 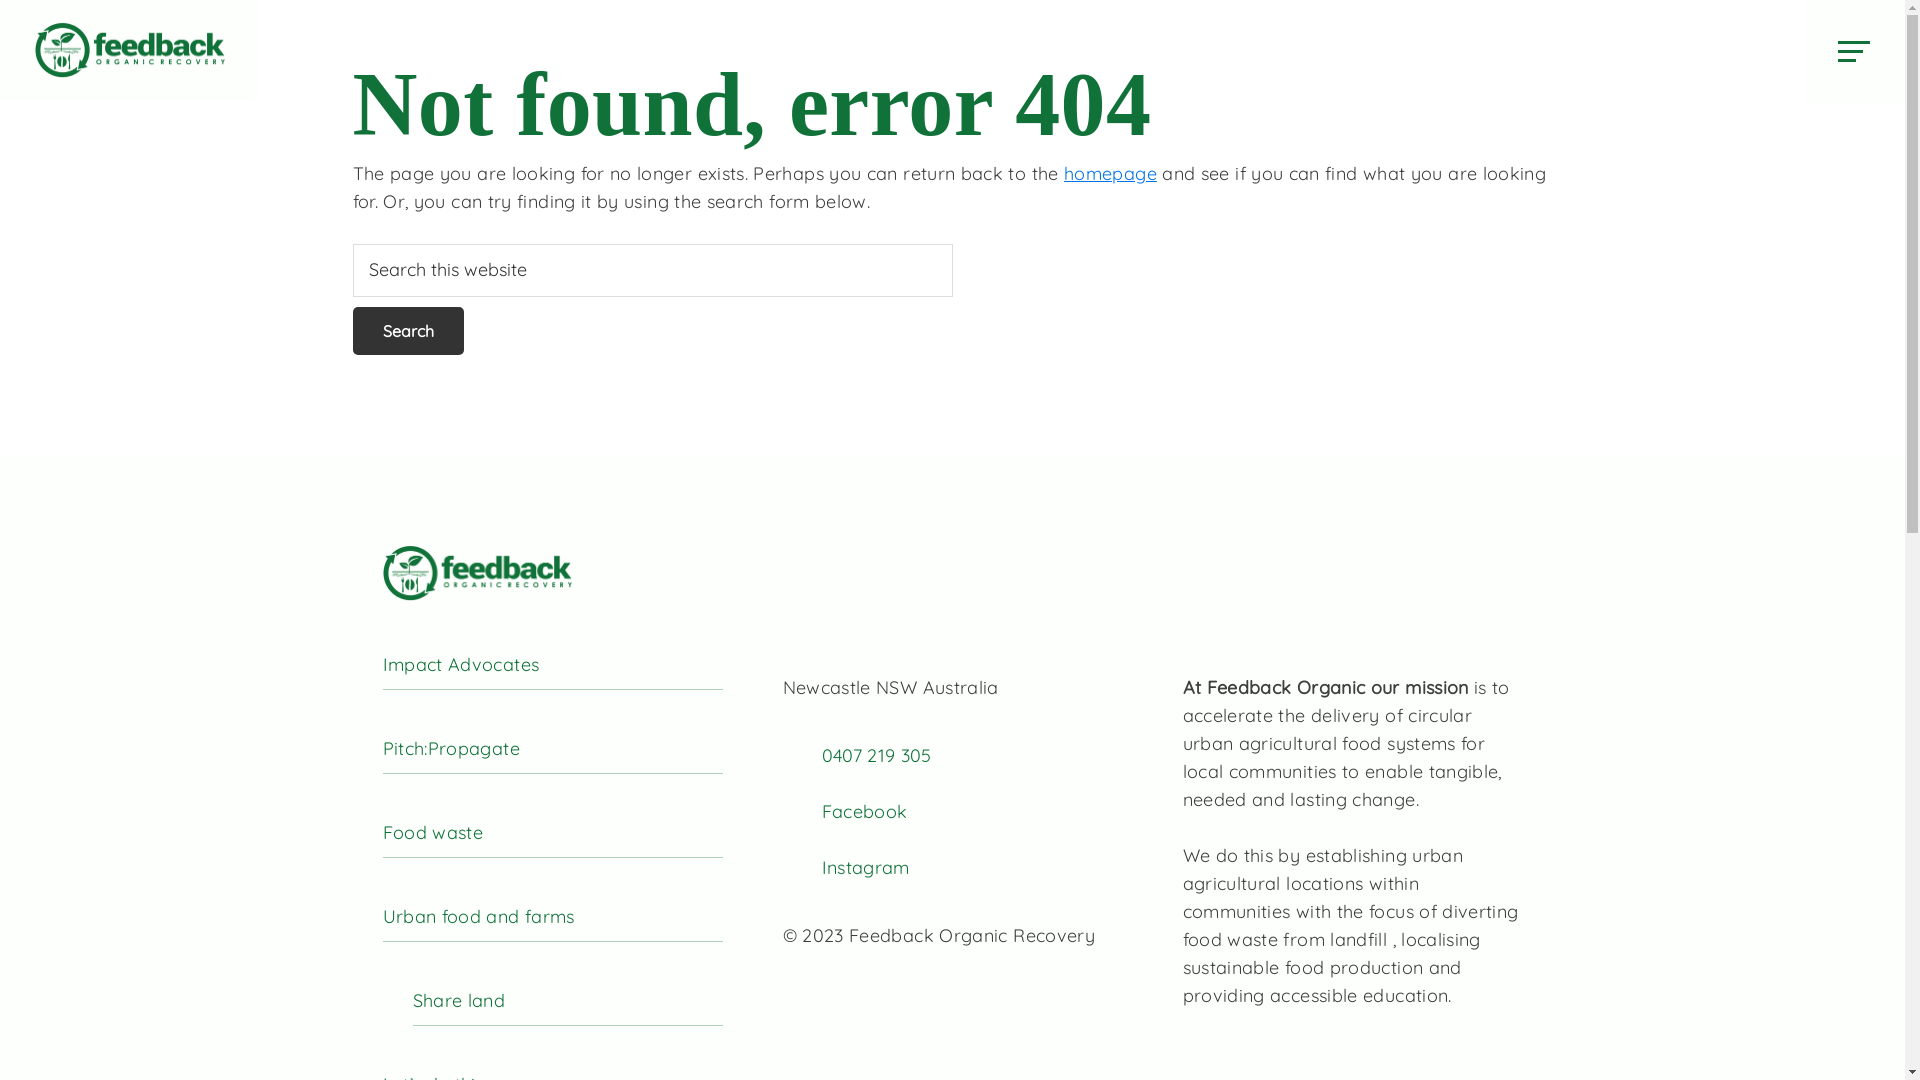 I want to click on Urban food and farms, so click(x=552, y=918).